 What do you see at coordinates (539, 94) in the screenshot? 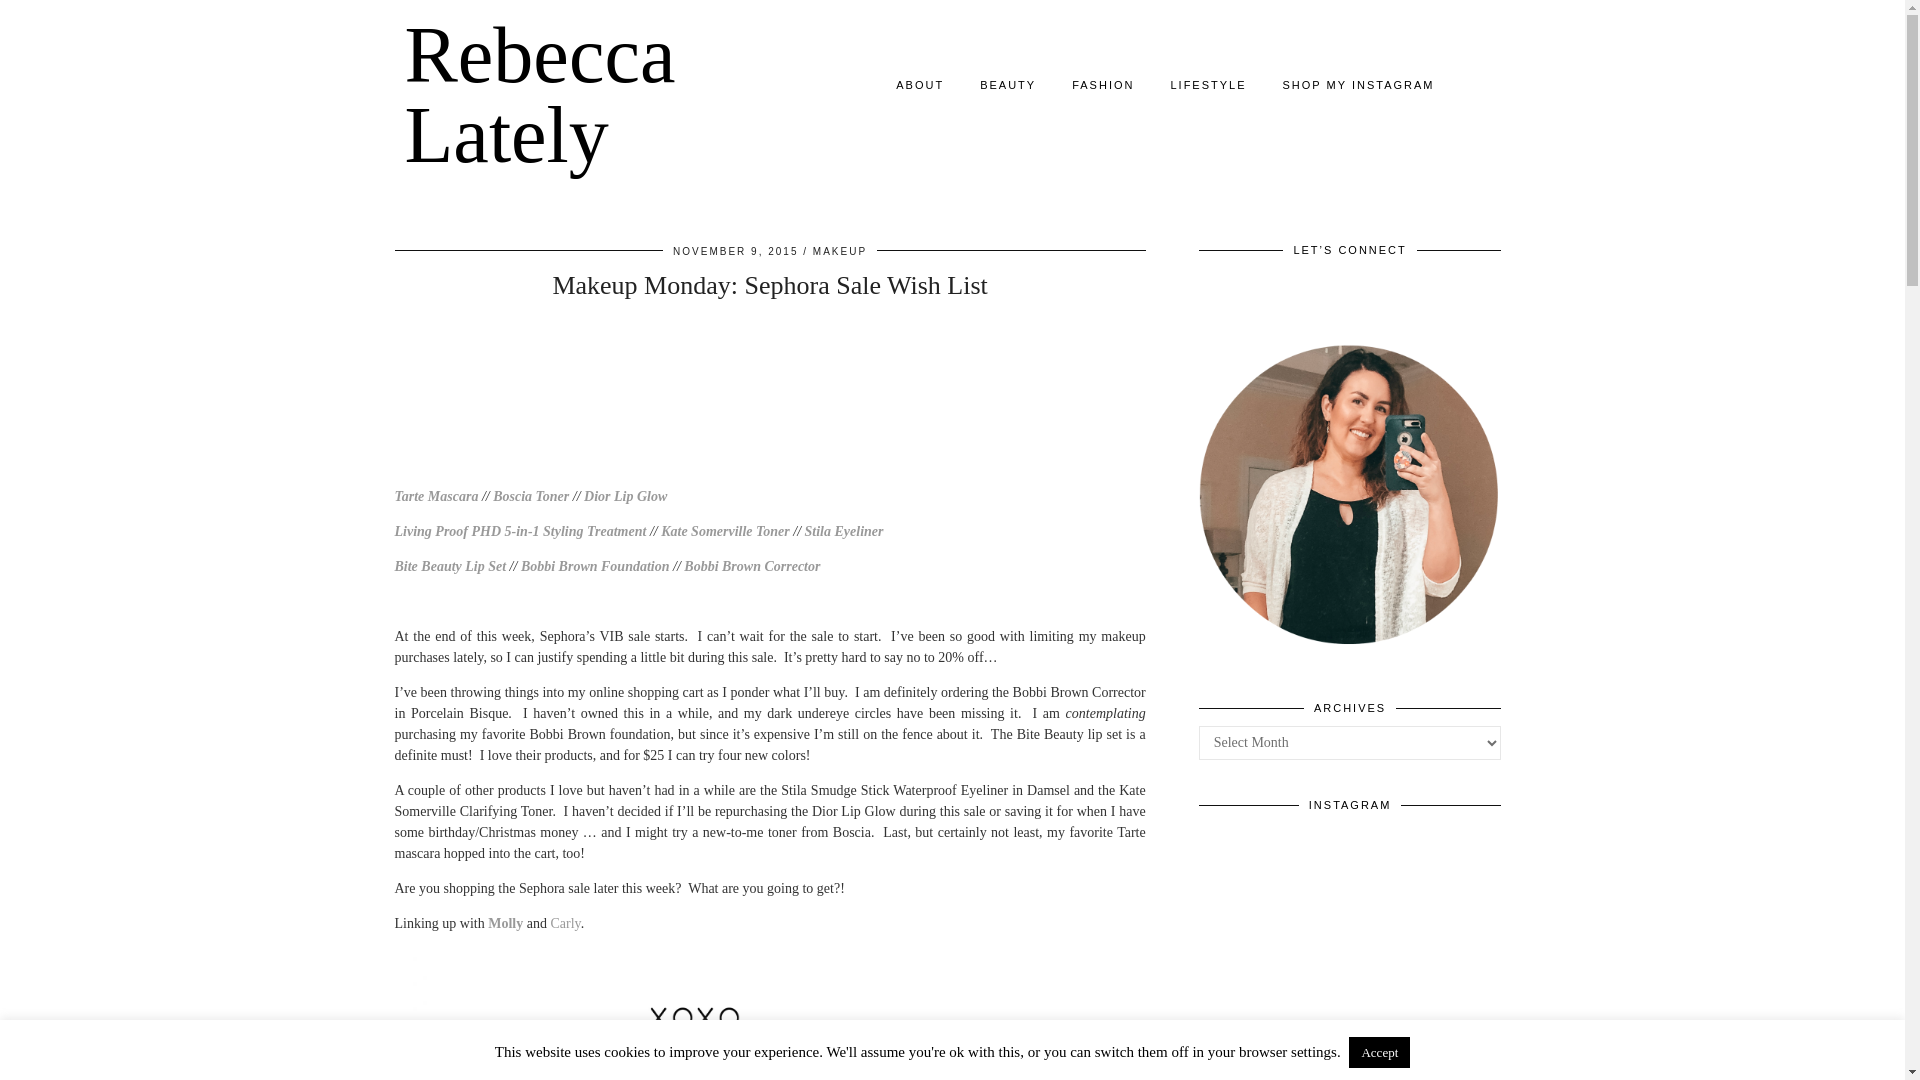
I see `Rebecca Lately` at bounding box center [539, 94].